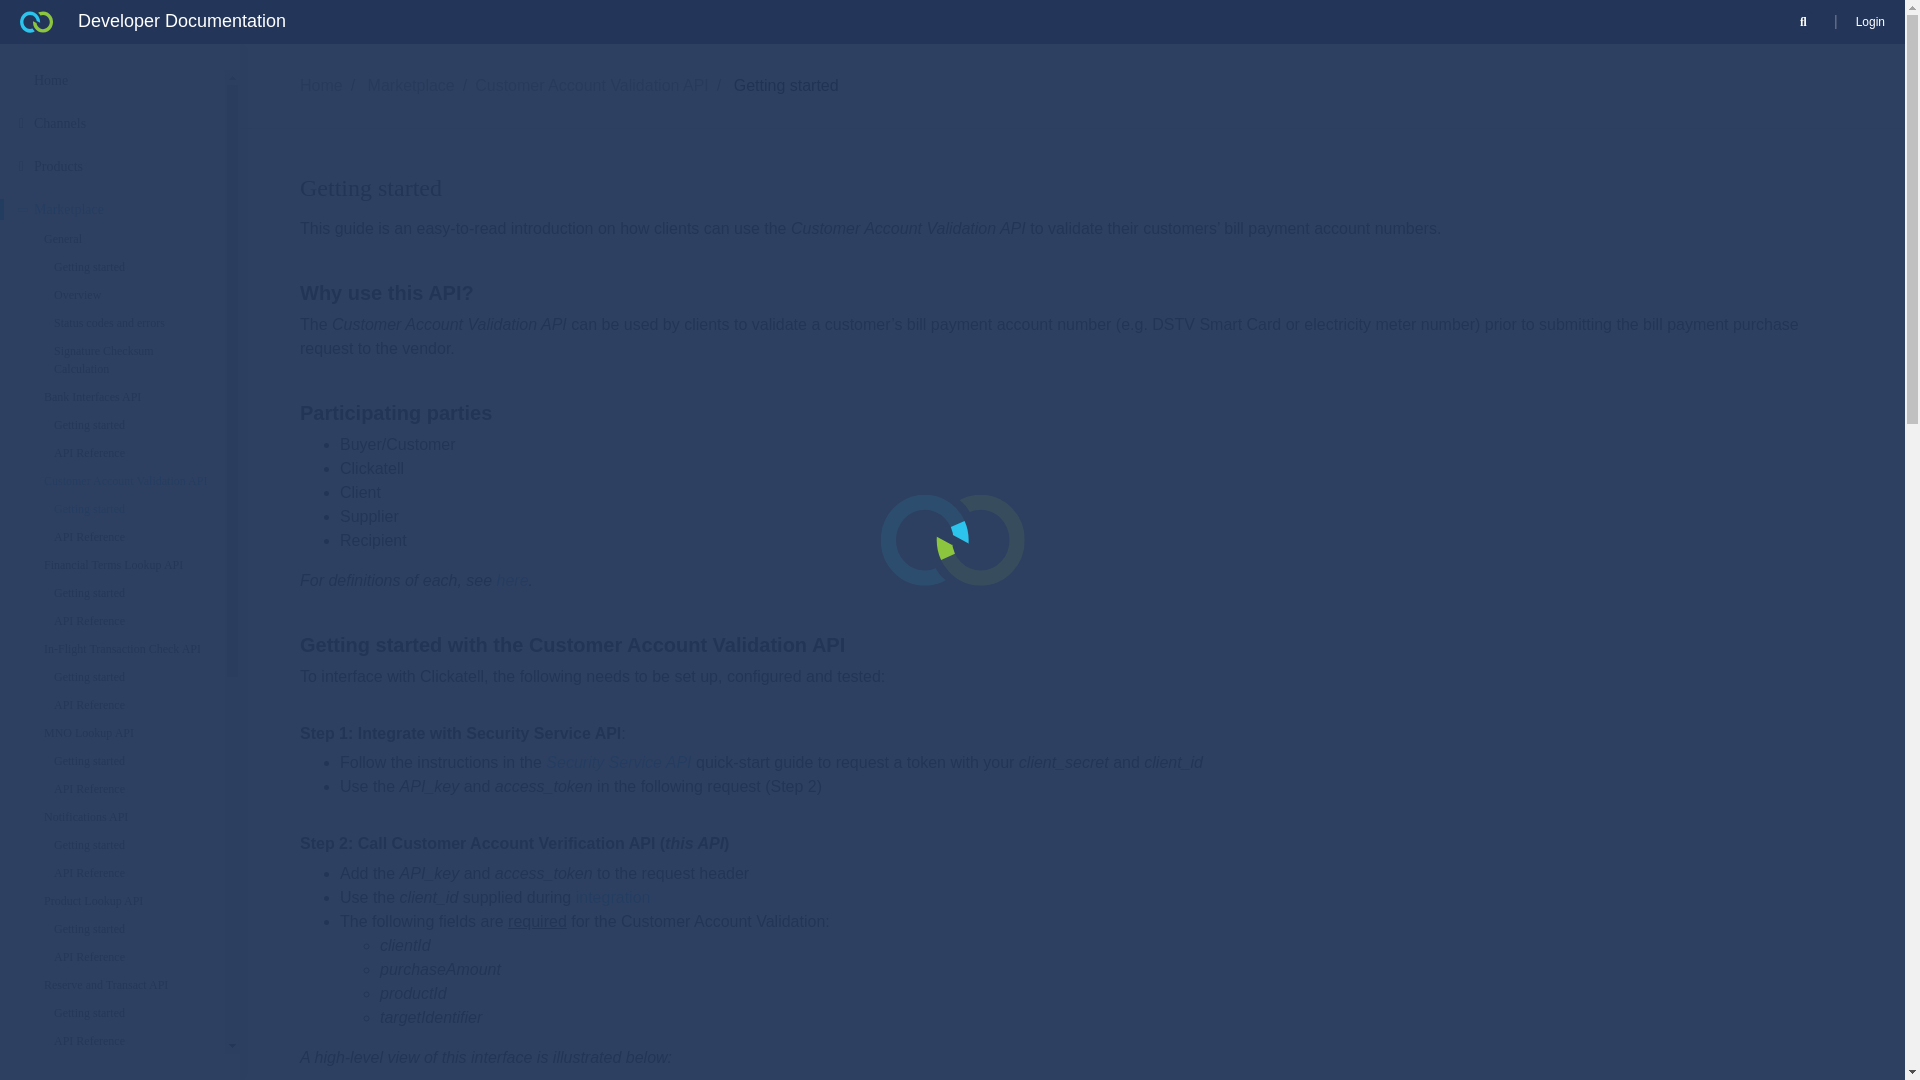  Describe the element at coordinates (130, 322) in the screenshot. I see `Status codes and errors` at that location.